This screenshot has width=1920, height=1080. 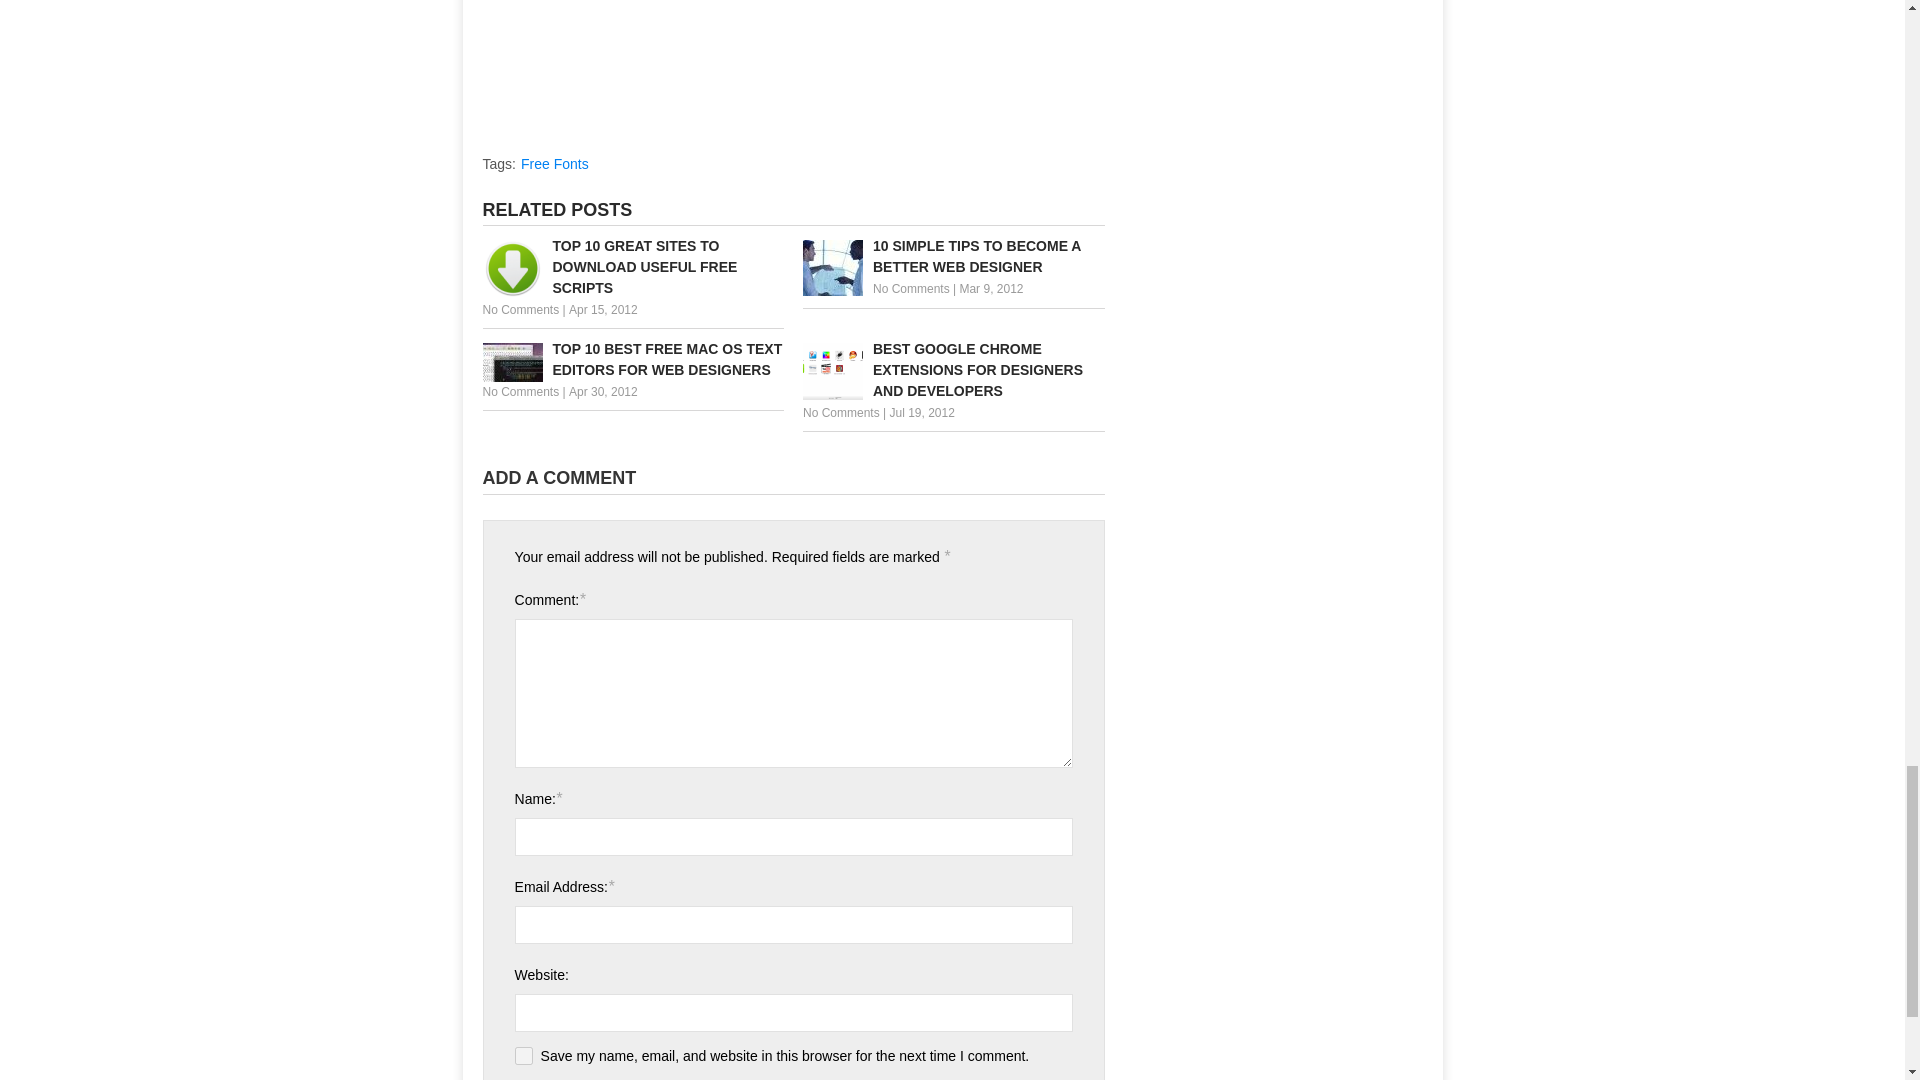 What do you see at coordinates (520, 310) in the screenshot?
I see `No Comments` at bounding box center [520, 310].